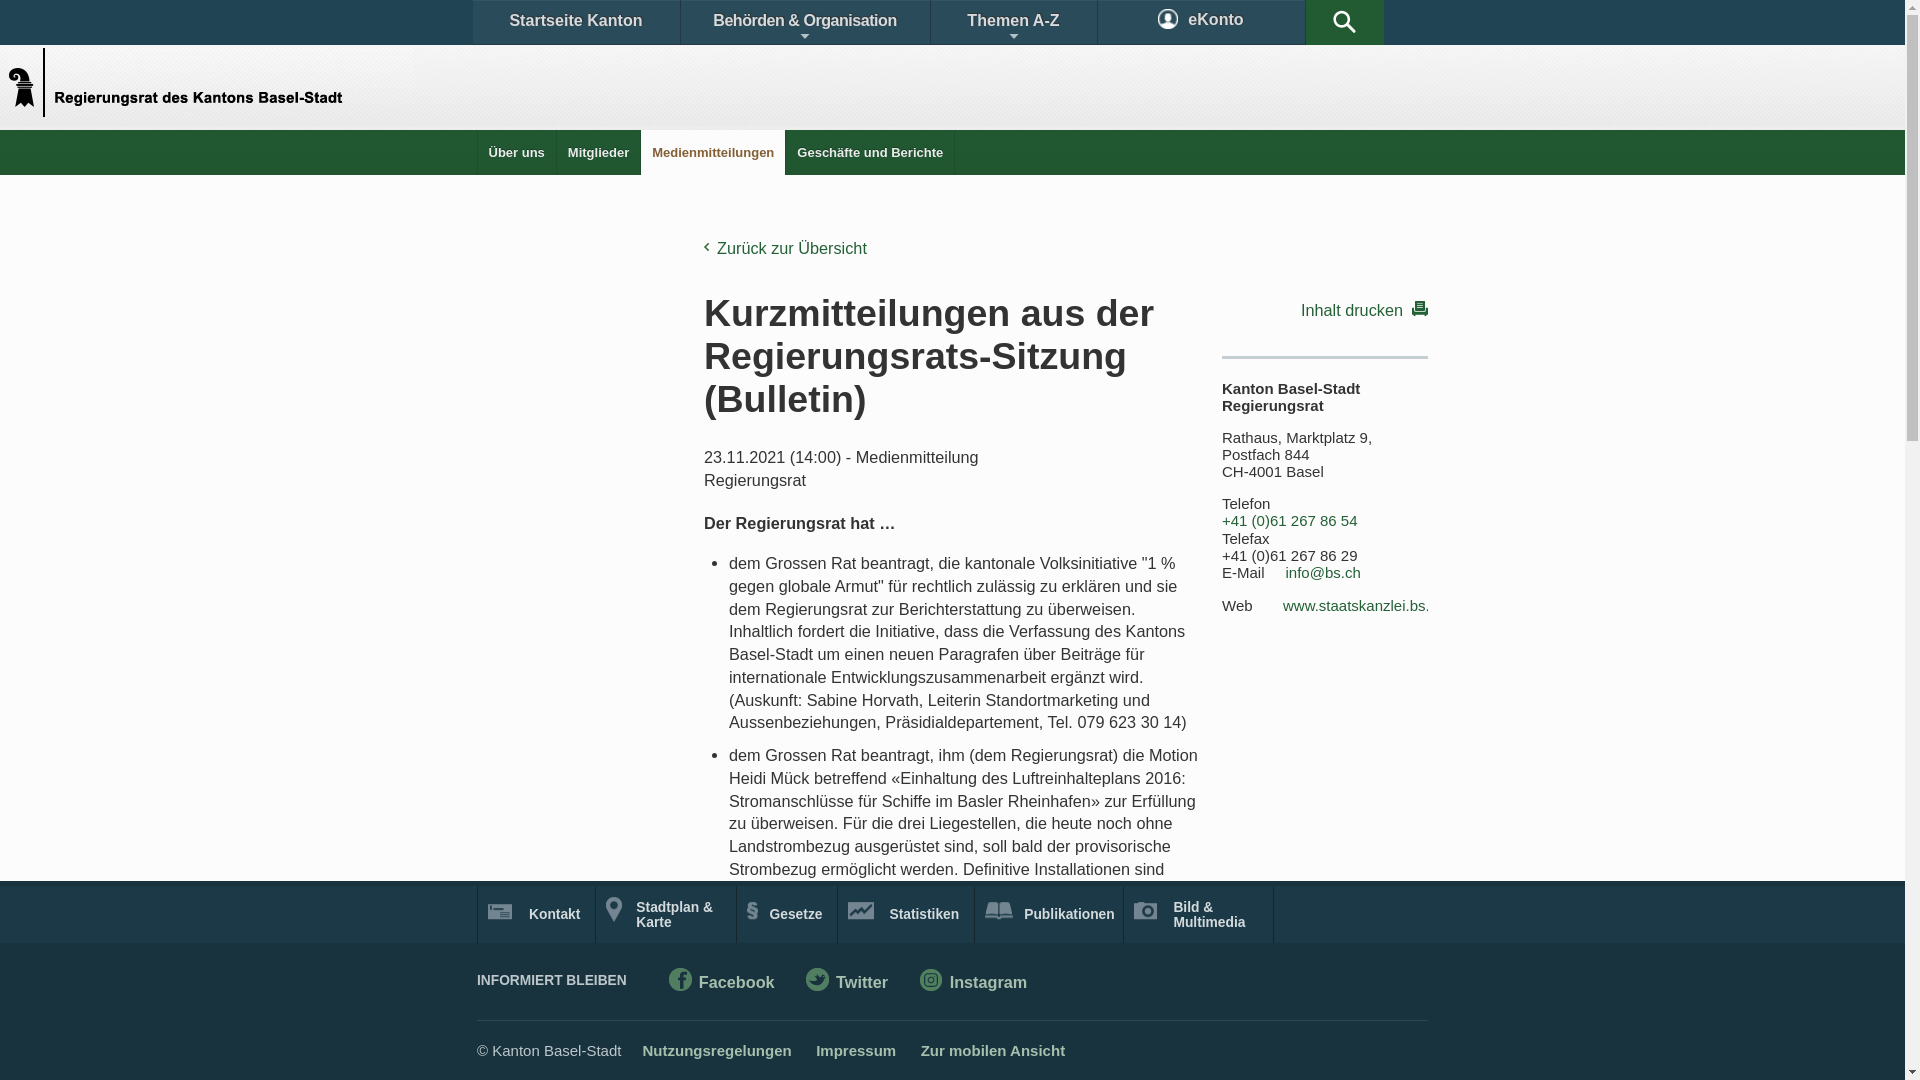  I want to click on Medienmitteilungen, so click(713, 152).